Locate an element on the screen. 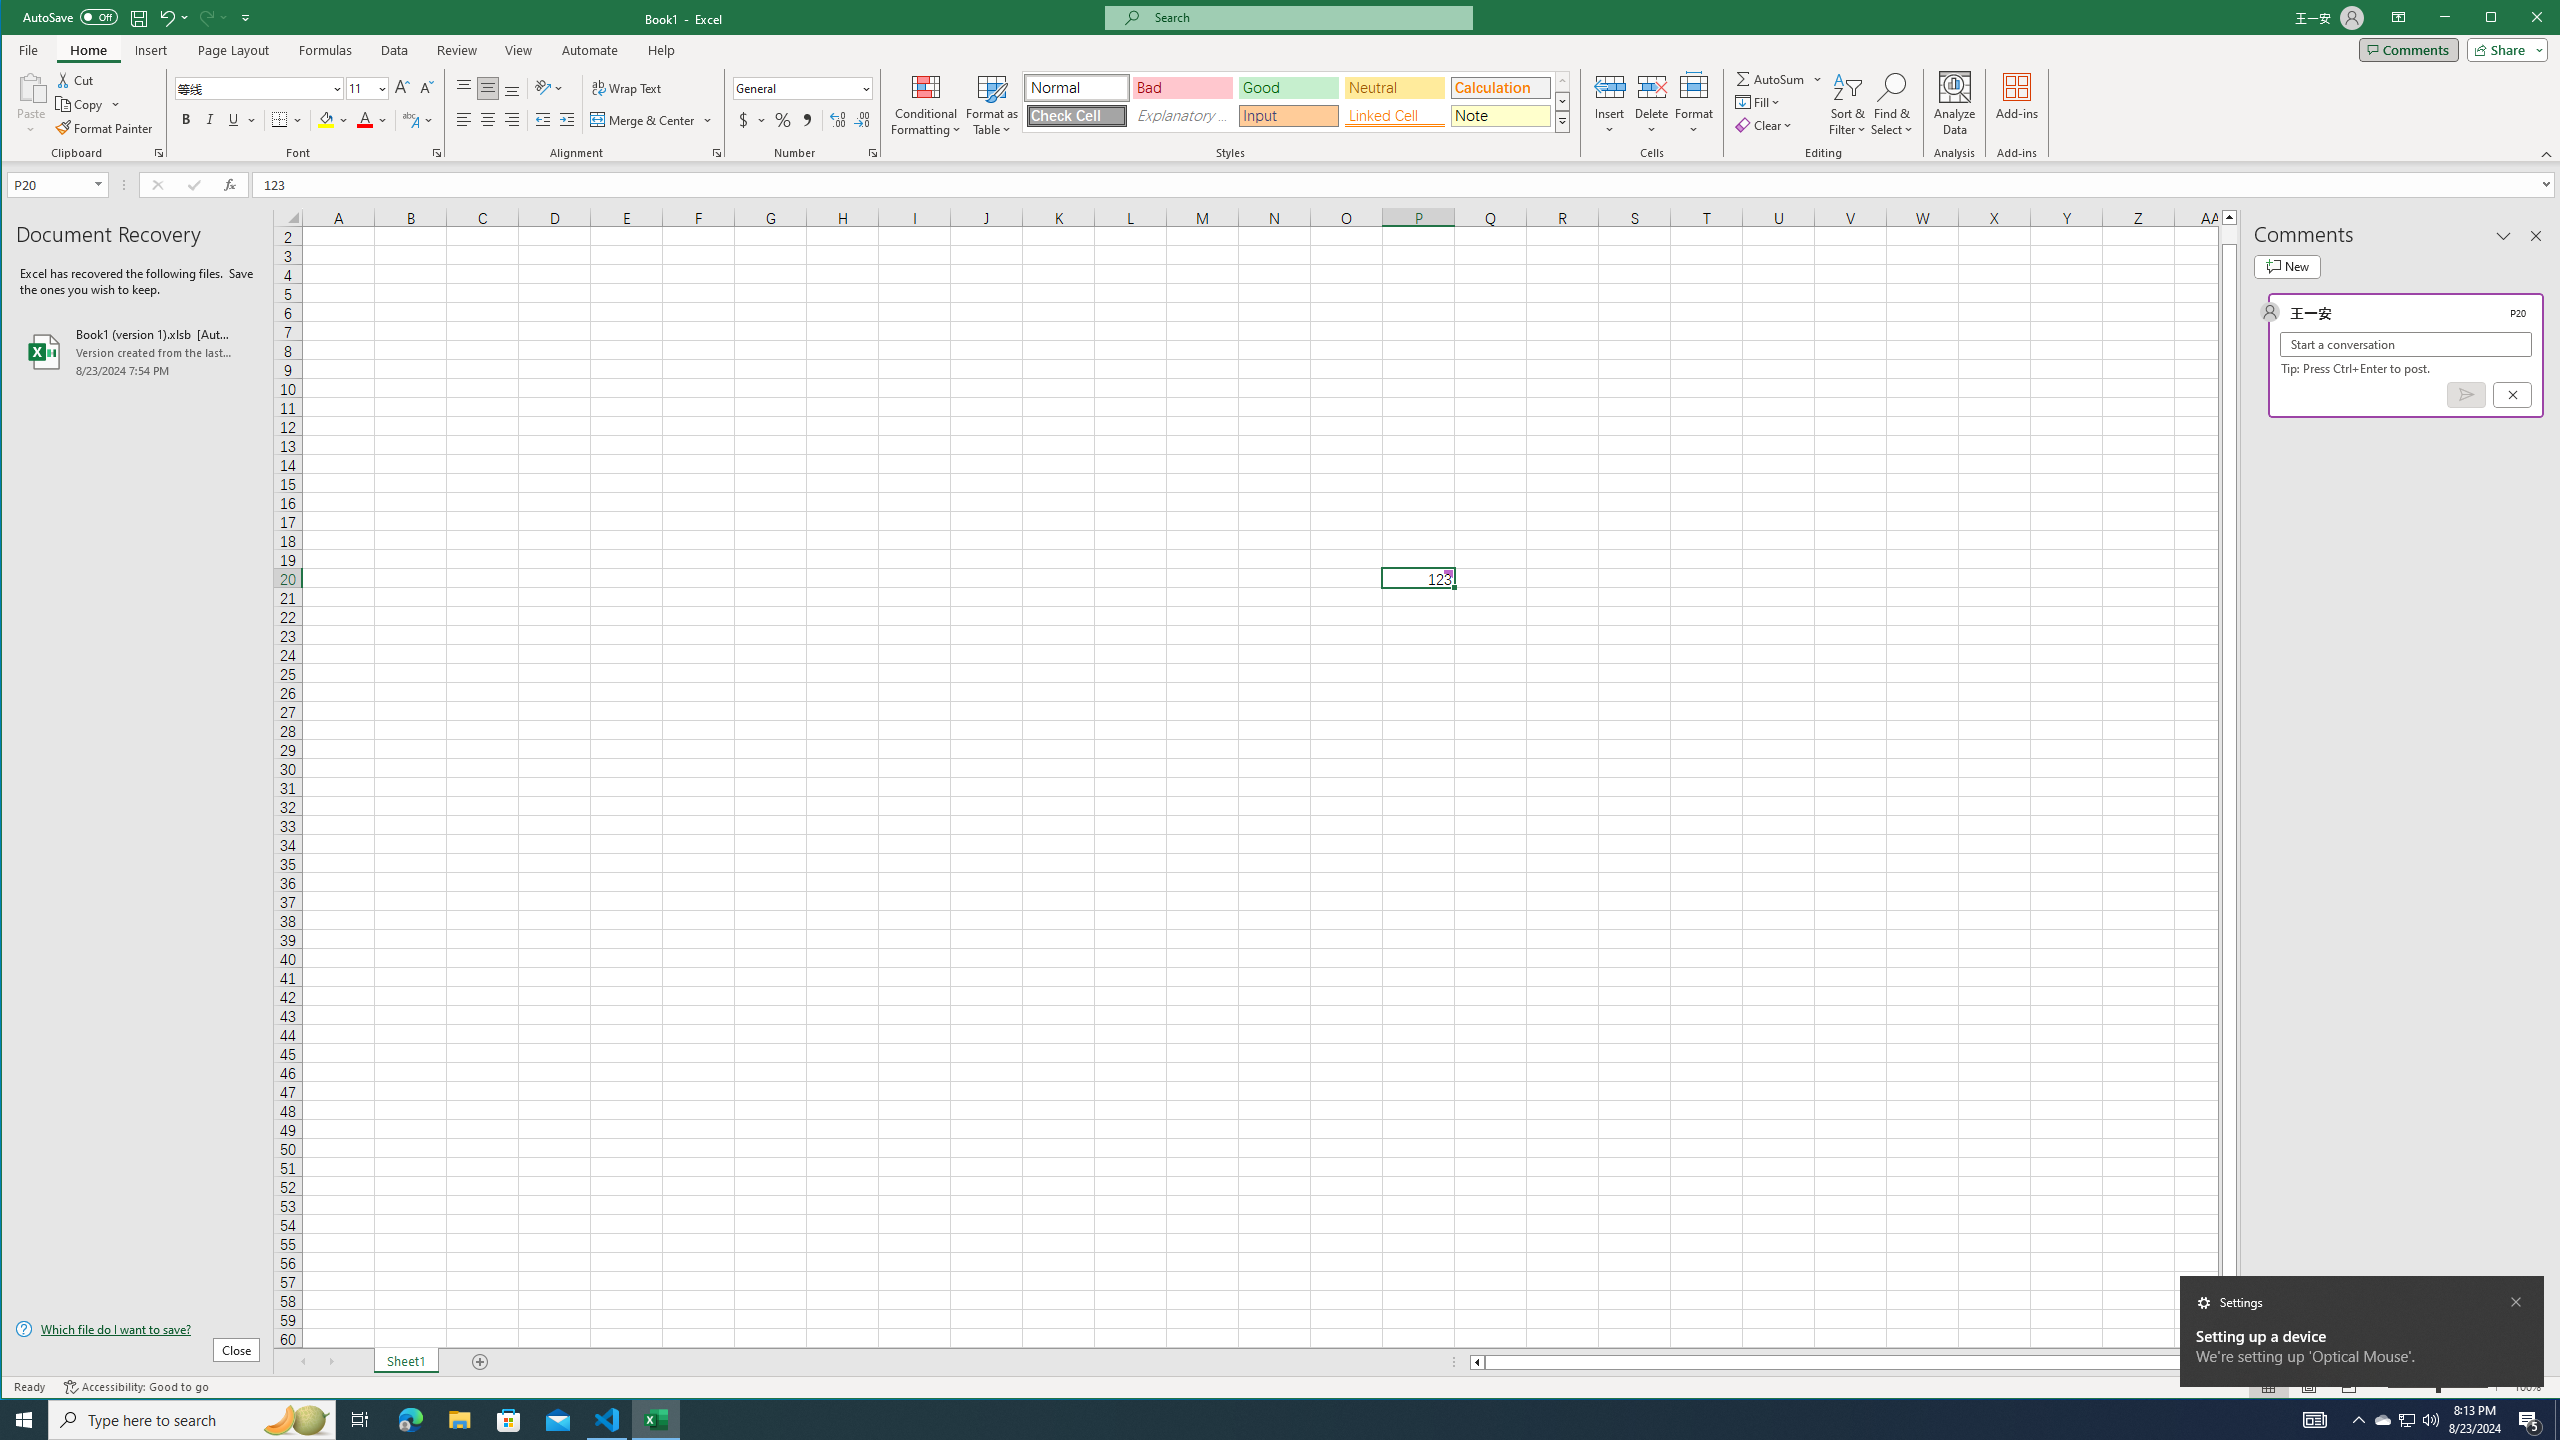 The width and height of the screenshot is (2560, 1440). Insert Hierarchy Chart is located at coordinates (652, 78).